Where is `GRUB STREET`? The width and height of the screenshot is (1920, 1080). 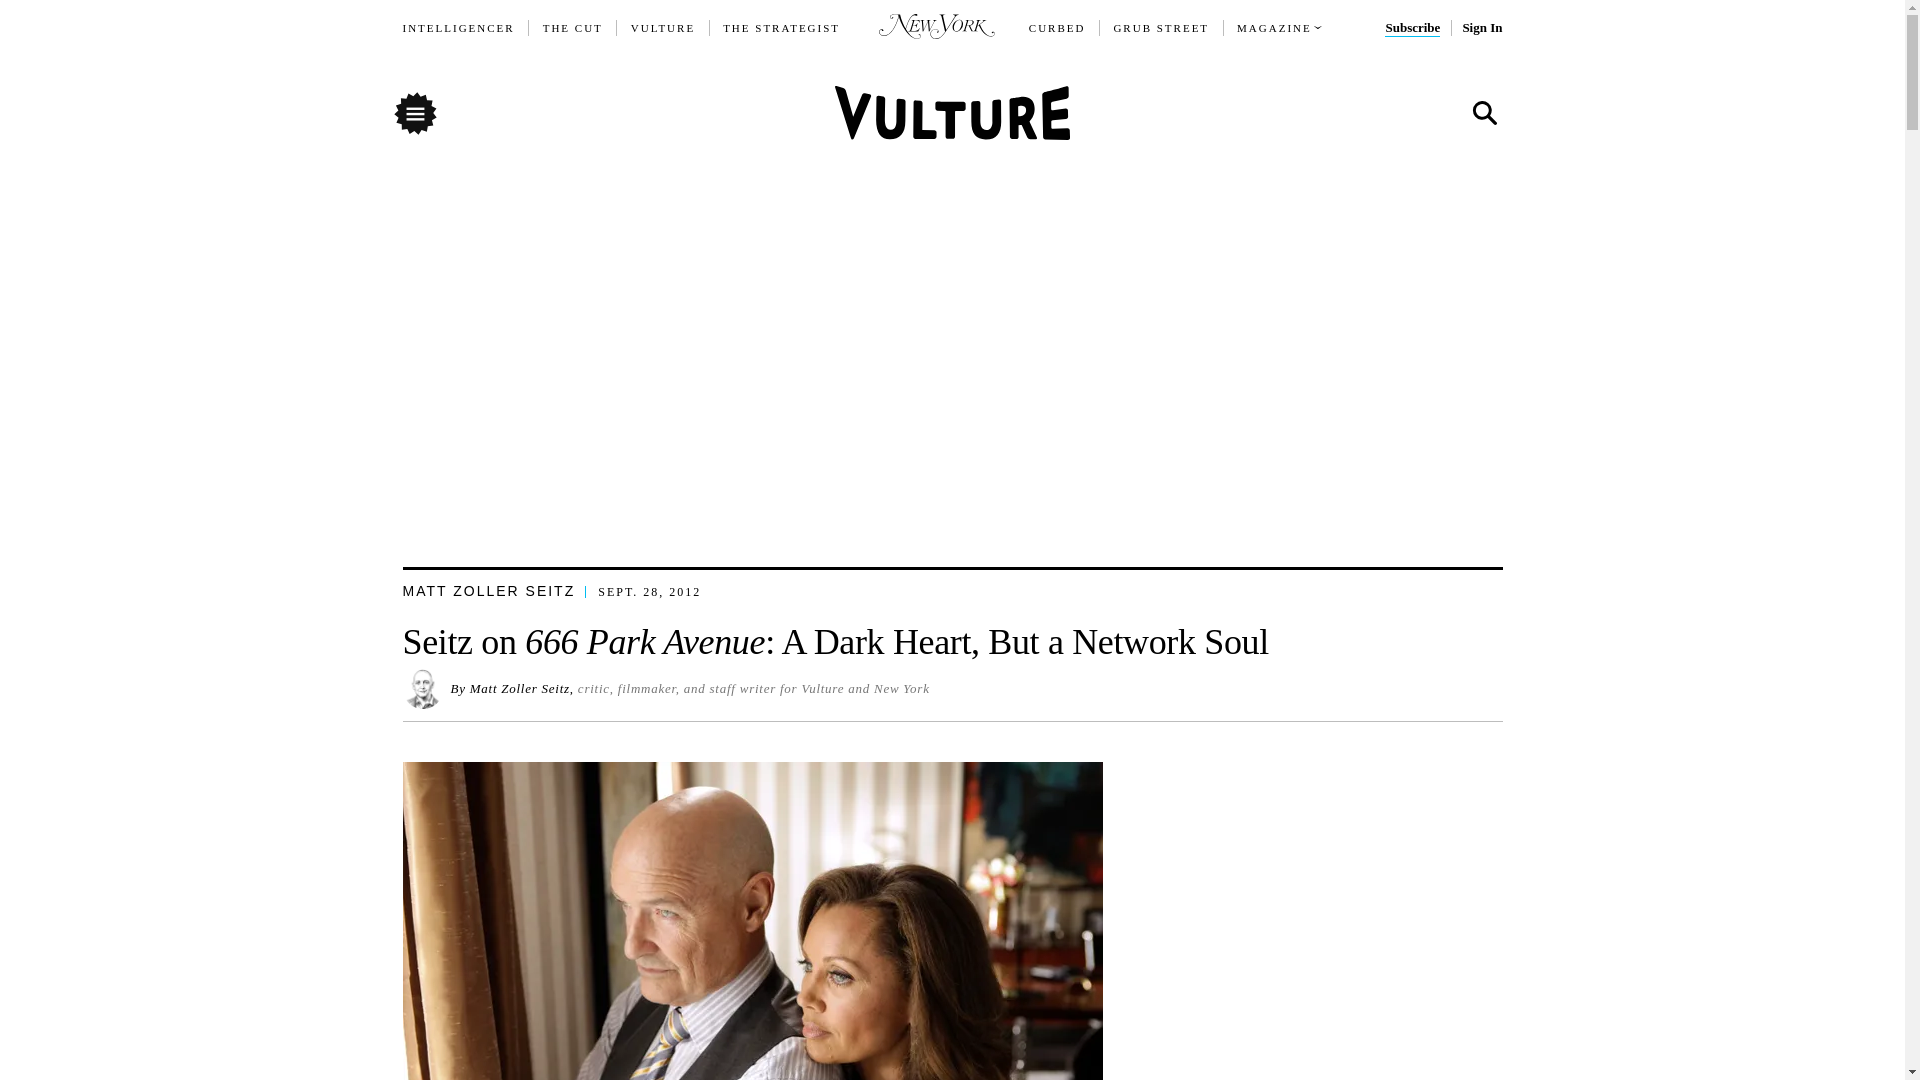 GRUB STREET is located at coordinates (1161, 28).